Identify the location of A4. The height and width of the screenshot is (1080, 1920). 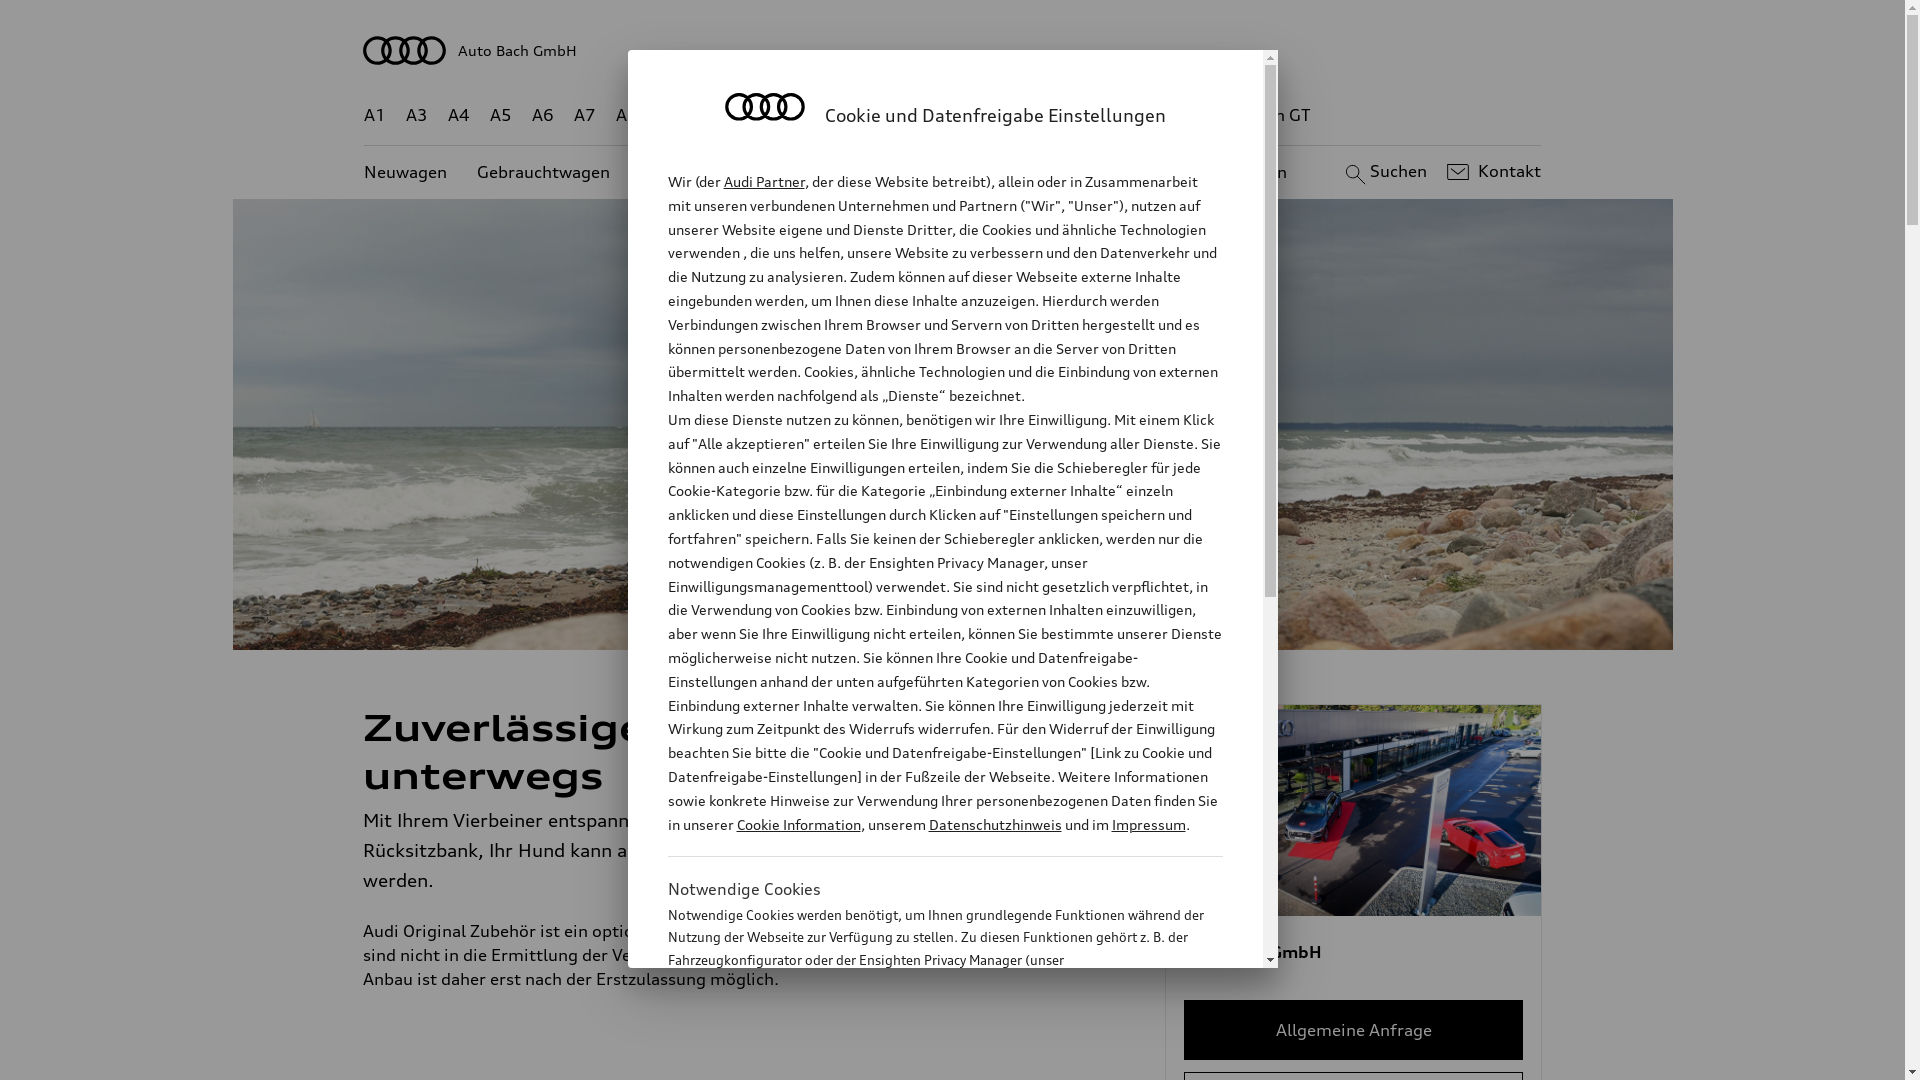
(459, 116).